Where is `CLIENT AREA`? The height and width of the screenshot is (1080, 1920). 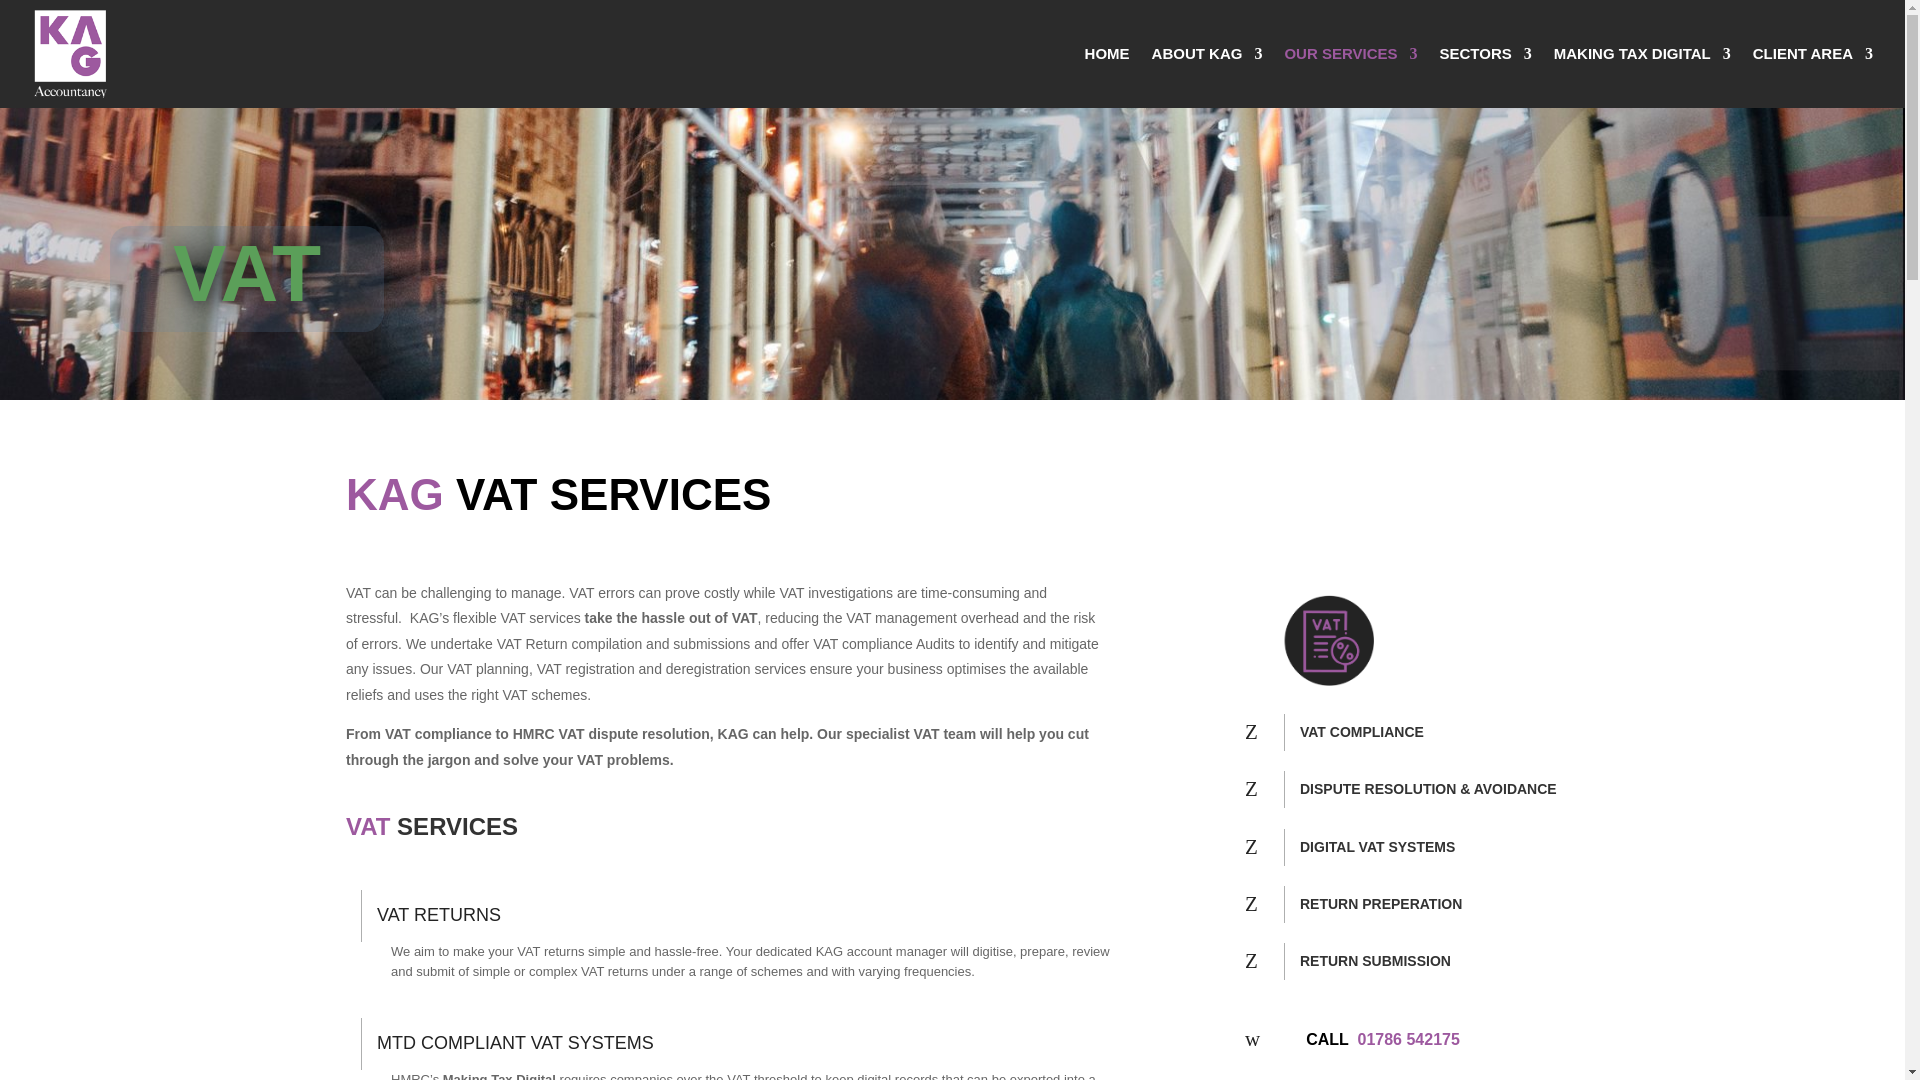 CLIENT AREA is located at coordinates (1812, 78).